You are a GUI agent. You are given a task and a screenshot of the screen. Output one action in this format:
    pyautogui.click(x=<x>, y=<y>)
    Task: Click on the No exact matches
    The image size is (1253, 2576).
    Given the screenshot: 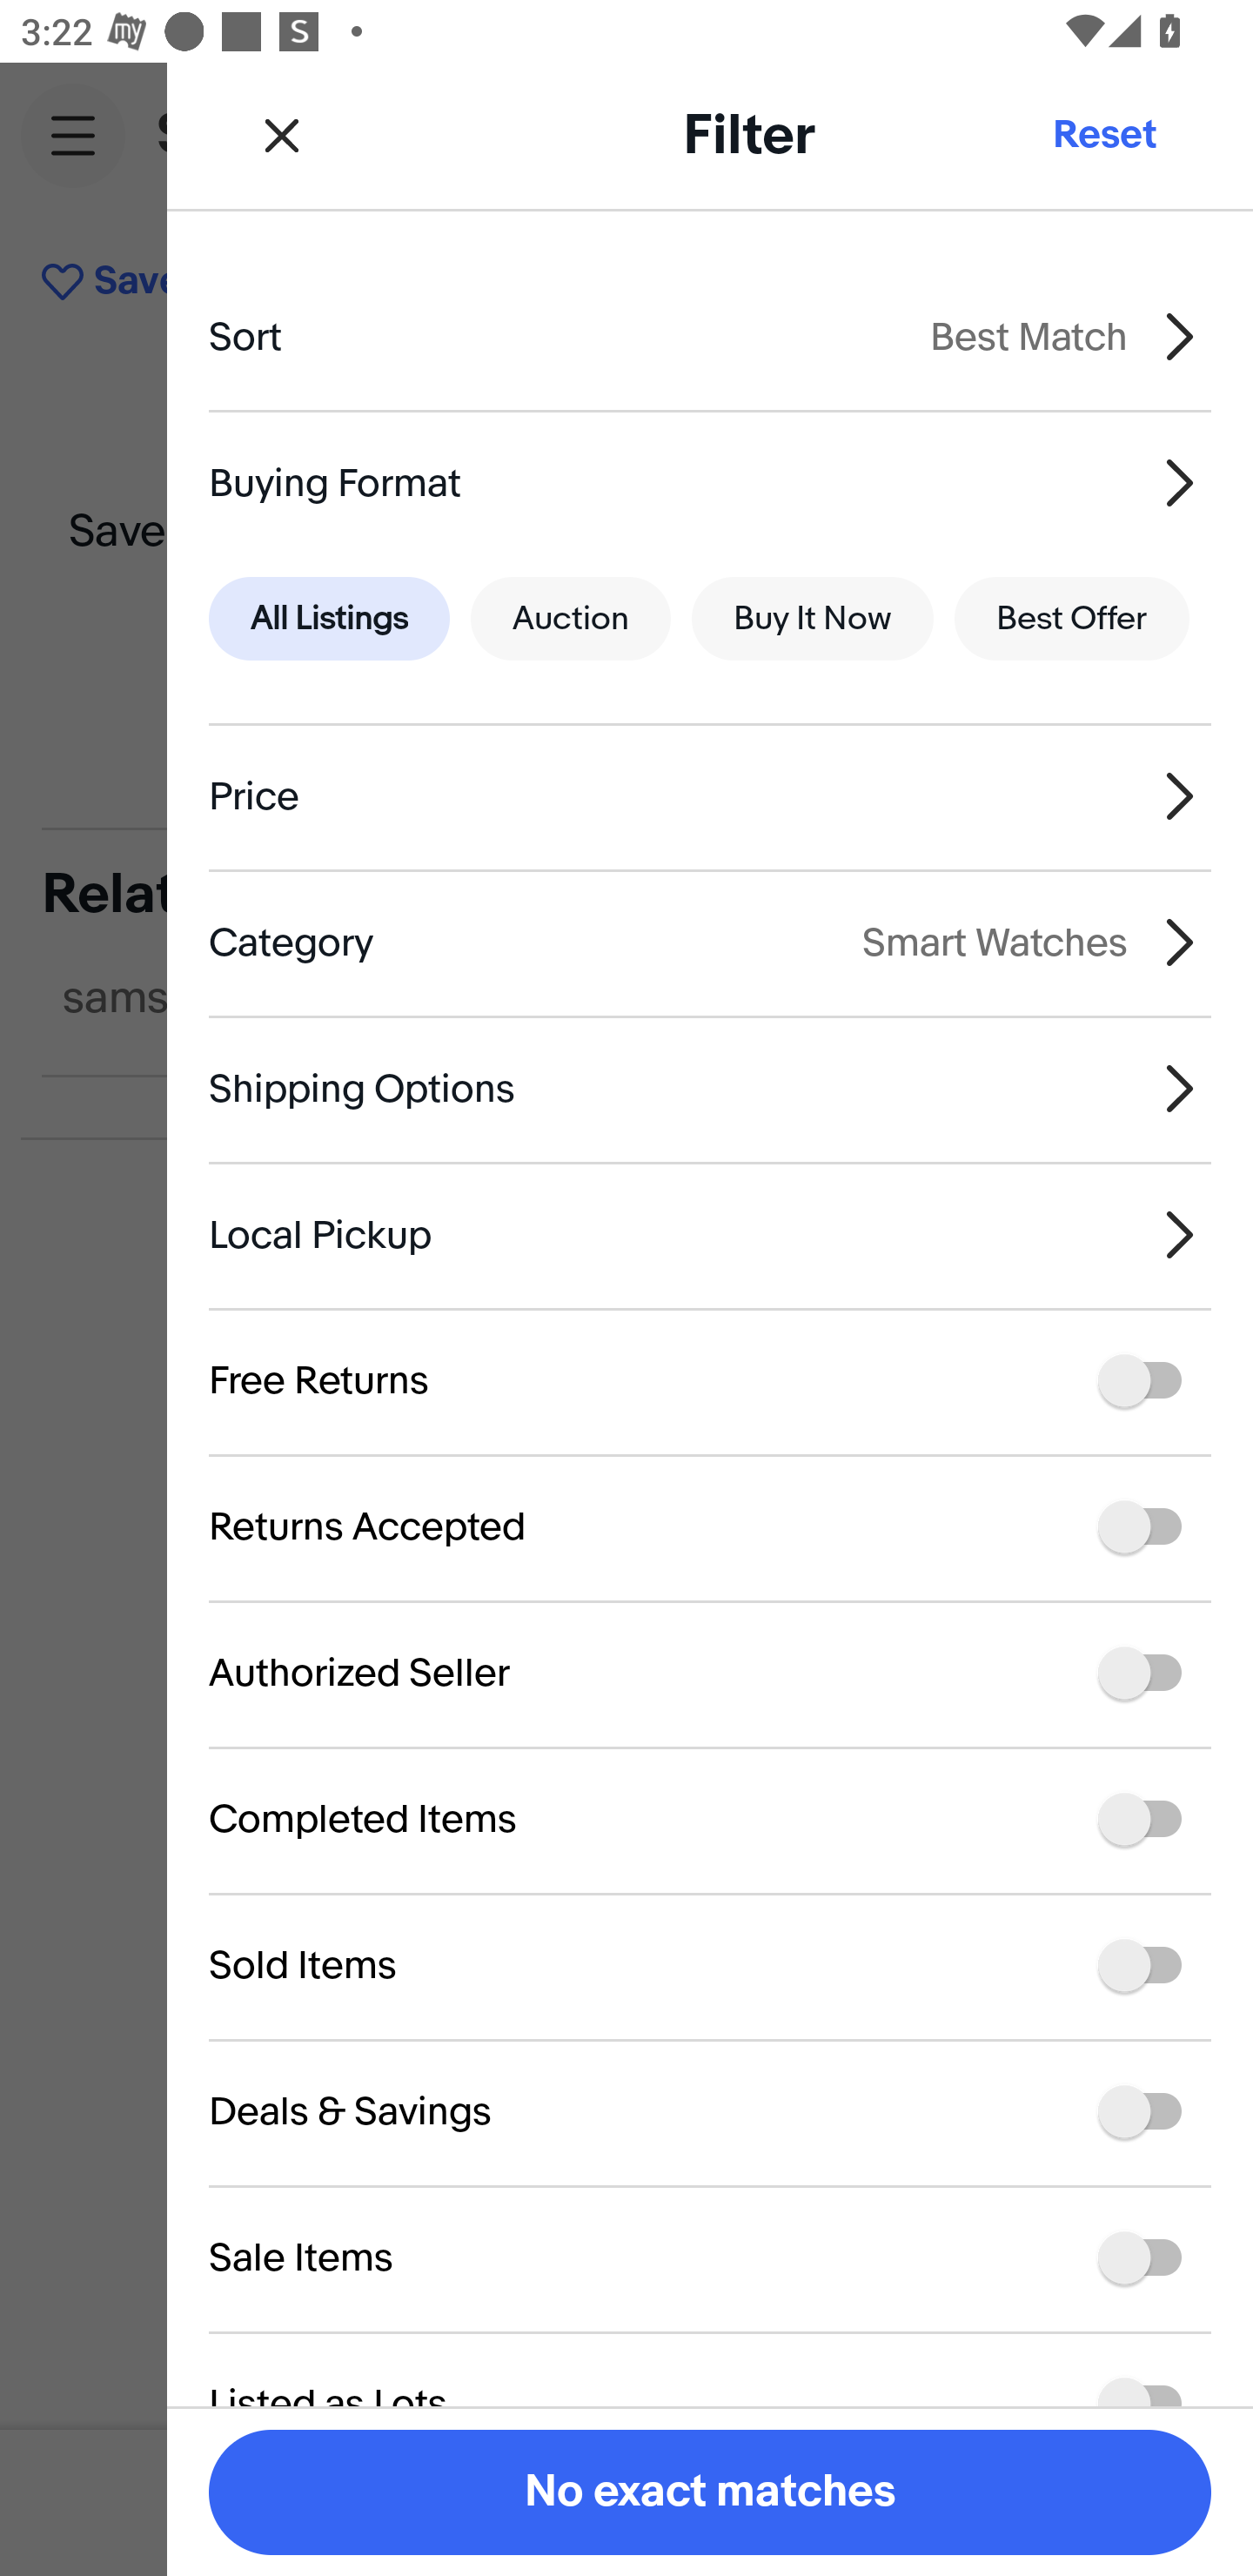 What is the action you would take?
    pyautogui.click(x=710, y=2492)
    